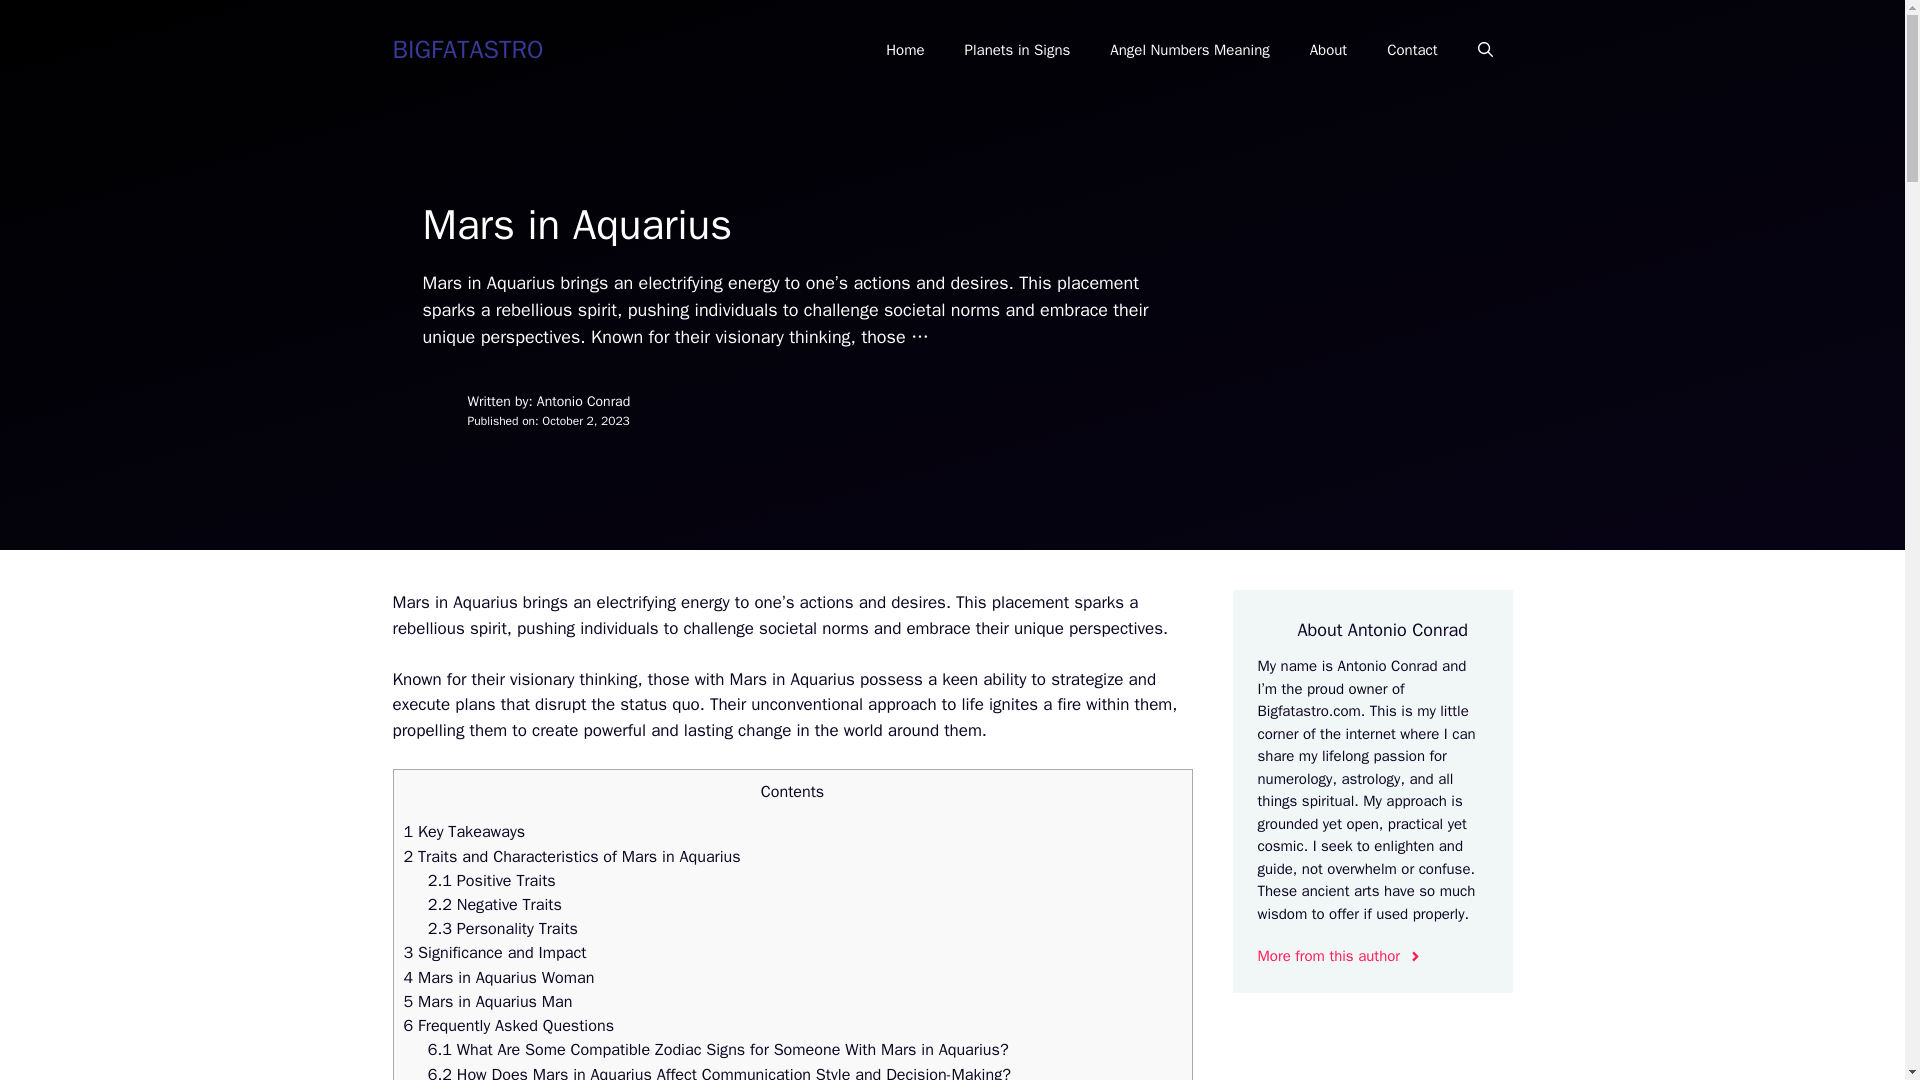 This screenshot has width=1920, height=1080. I want to click on Home, so click(904, 50).